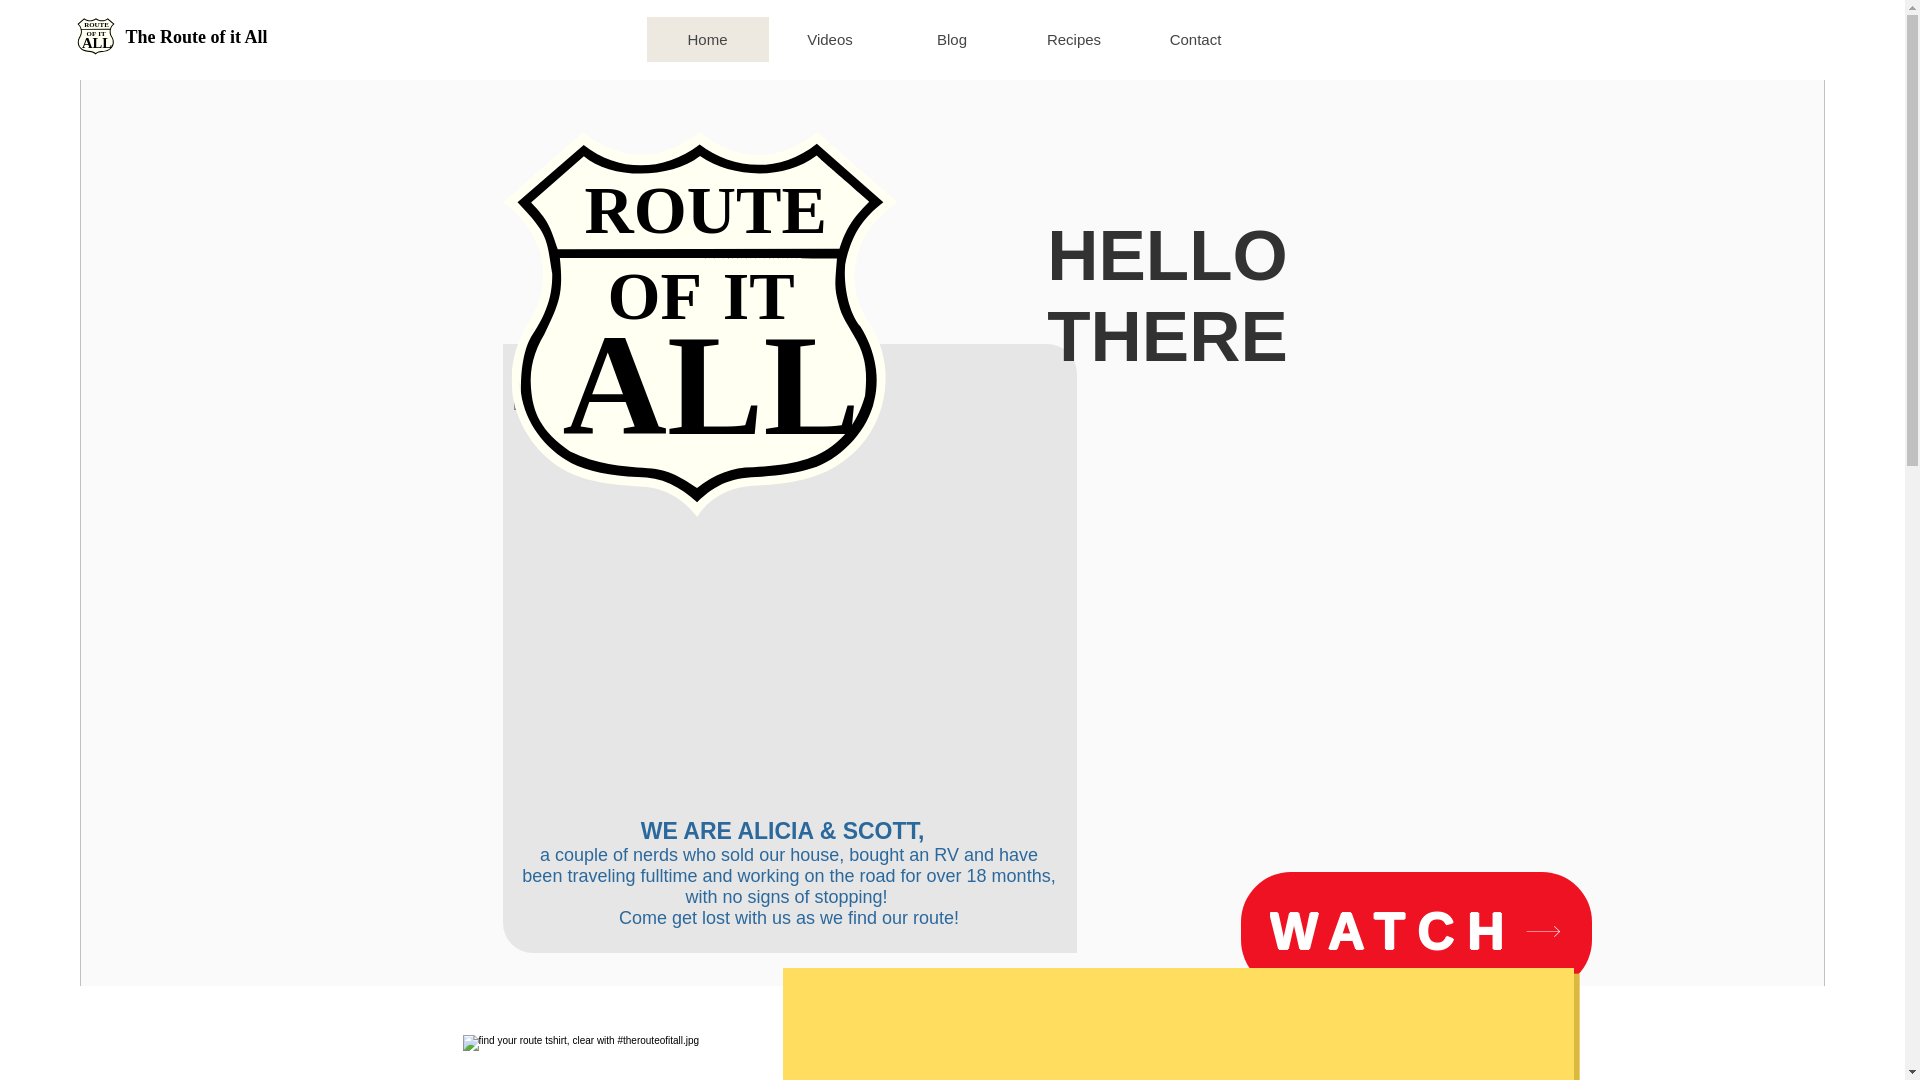 The height and width of the screenshot is (1080, 1920). What do you see at coordinates (1416, 930) in the screenshot?
I see `The Route of it All` at bounding box center [1416, 930].